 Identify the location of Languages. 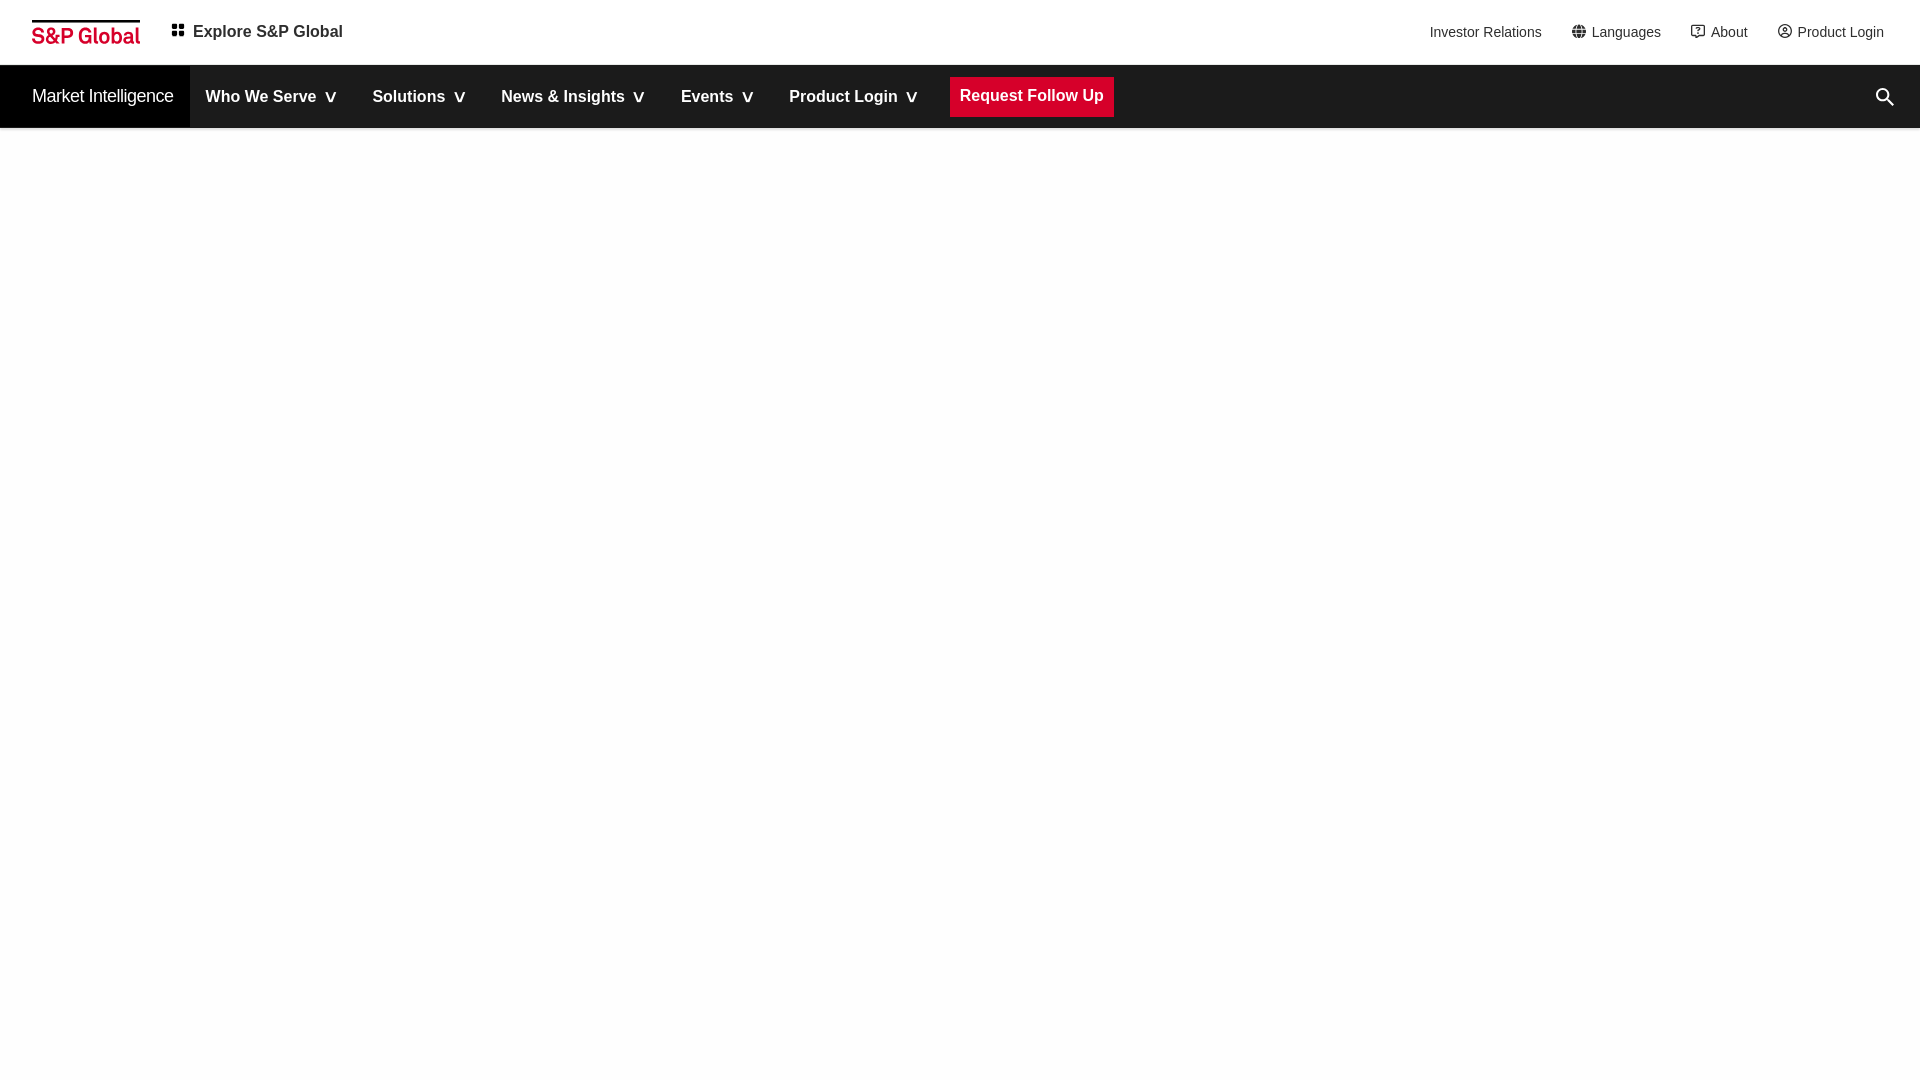
(1622, 32).